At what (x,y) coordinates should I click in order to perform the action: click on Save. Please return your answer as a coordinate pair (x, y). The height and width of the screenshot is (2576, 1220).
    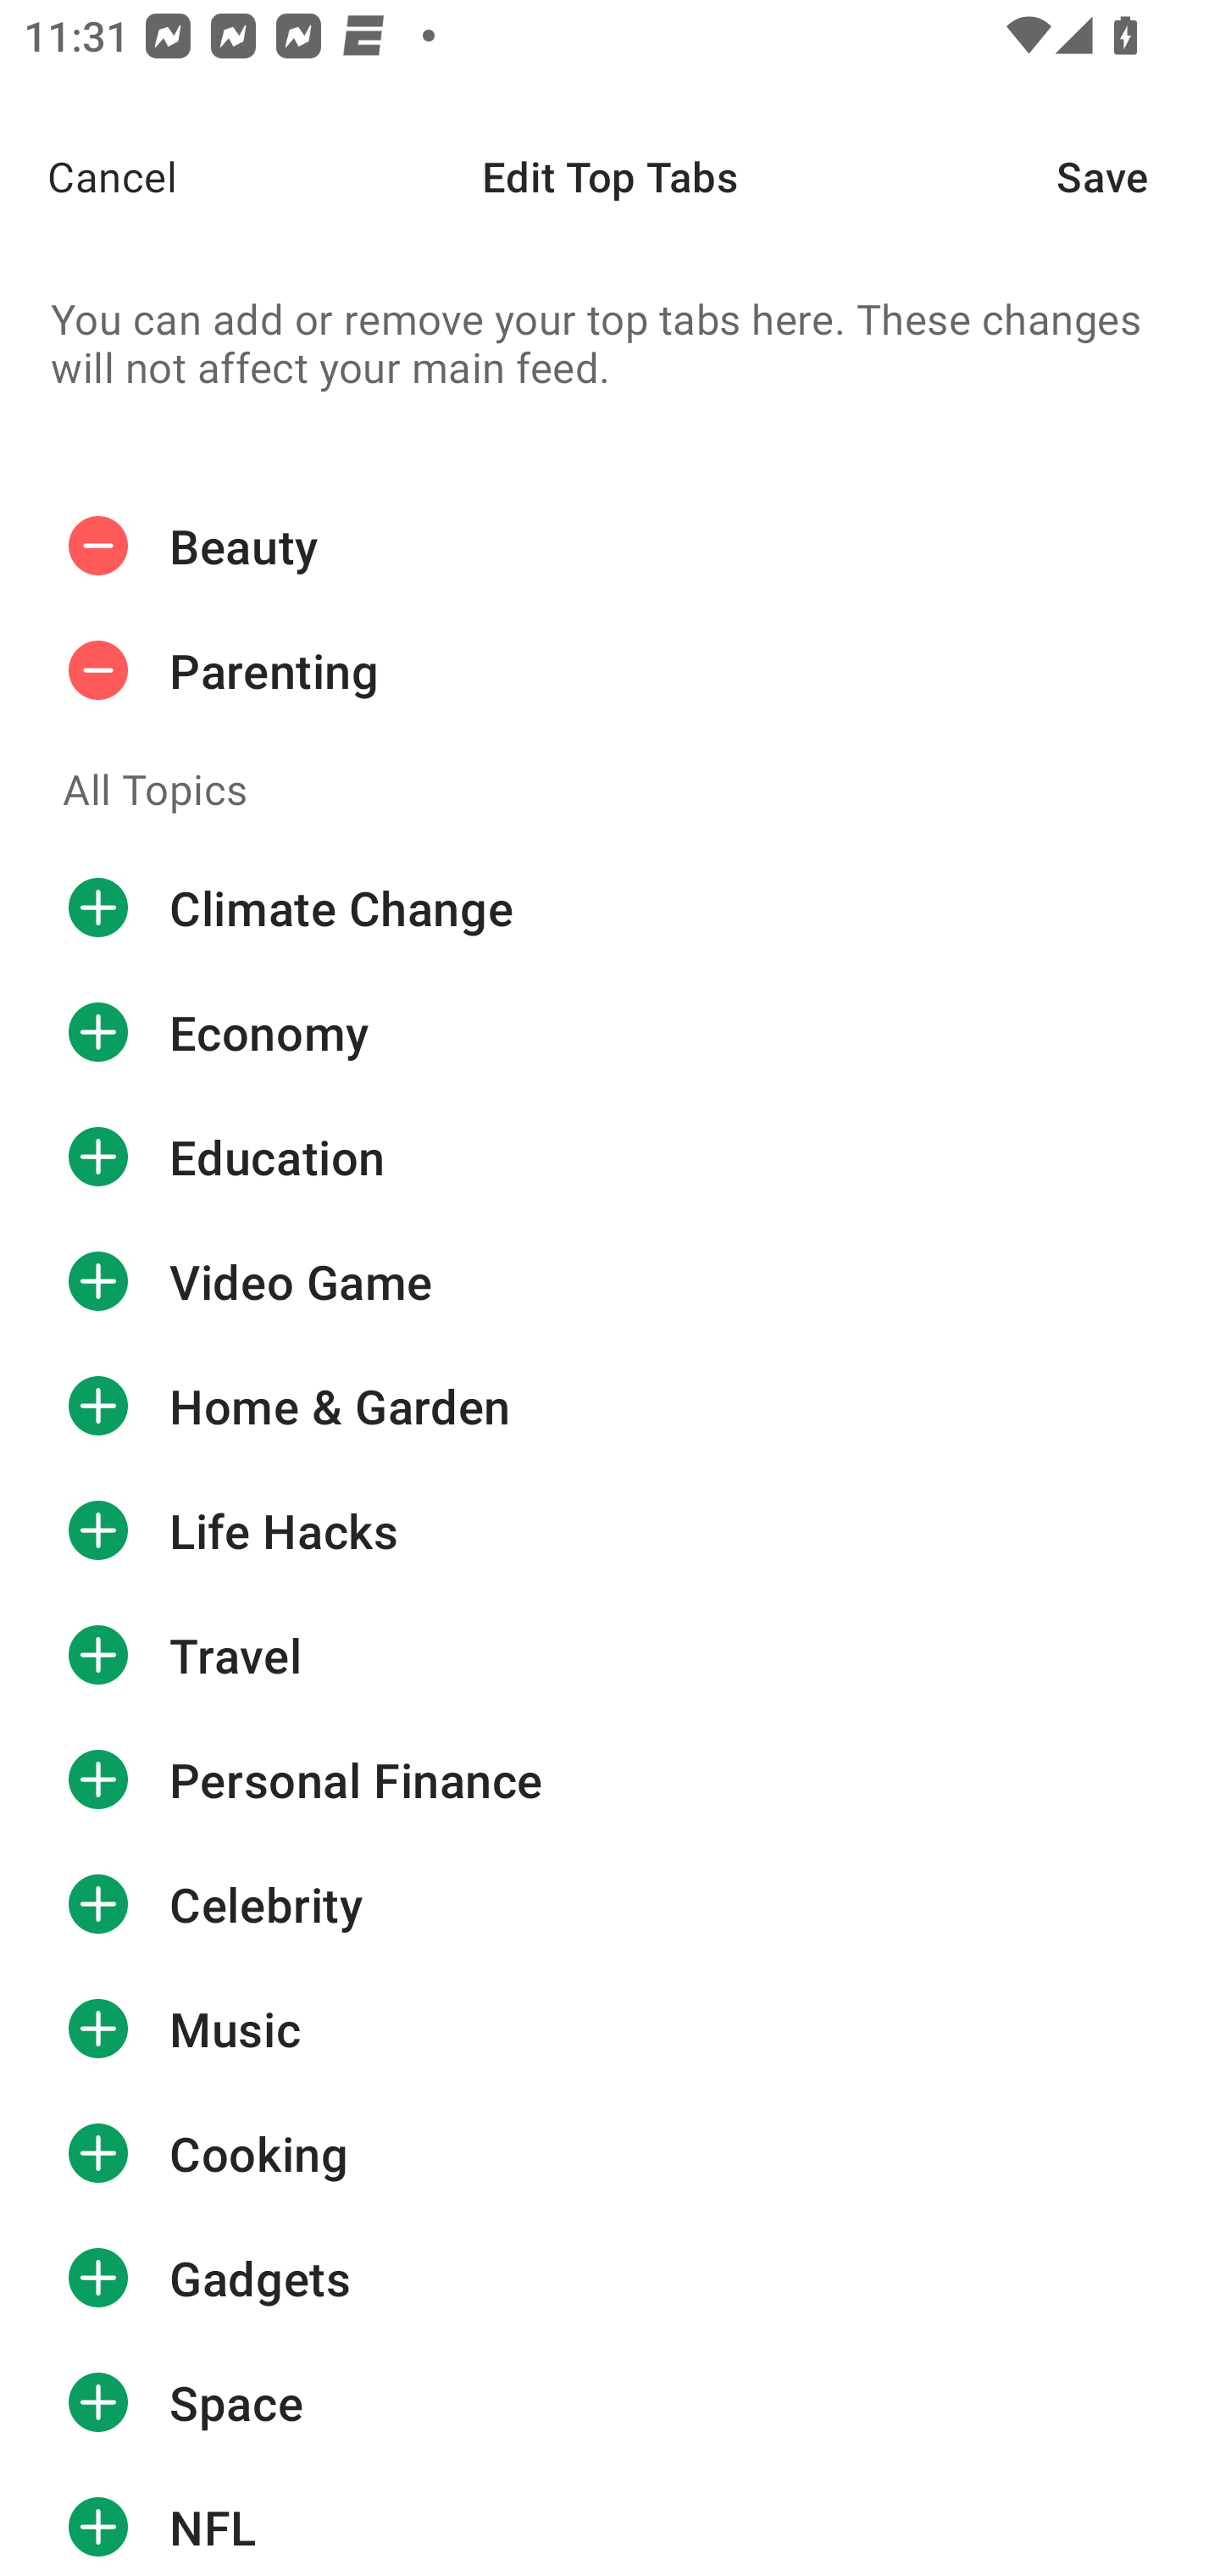
    Looking at the image, I should click on (1139, 176).